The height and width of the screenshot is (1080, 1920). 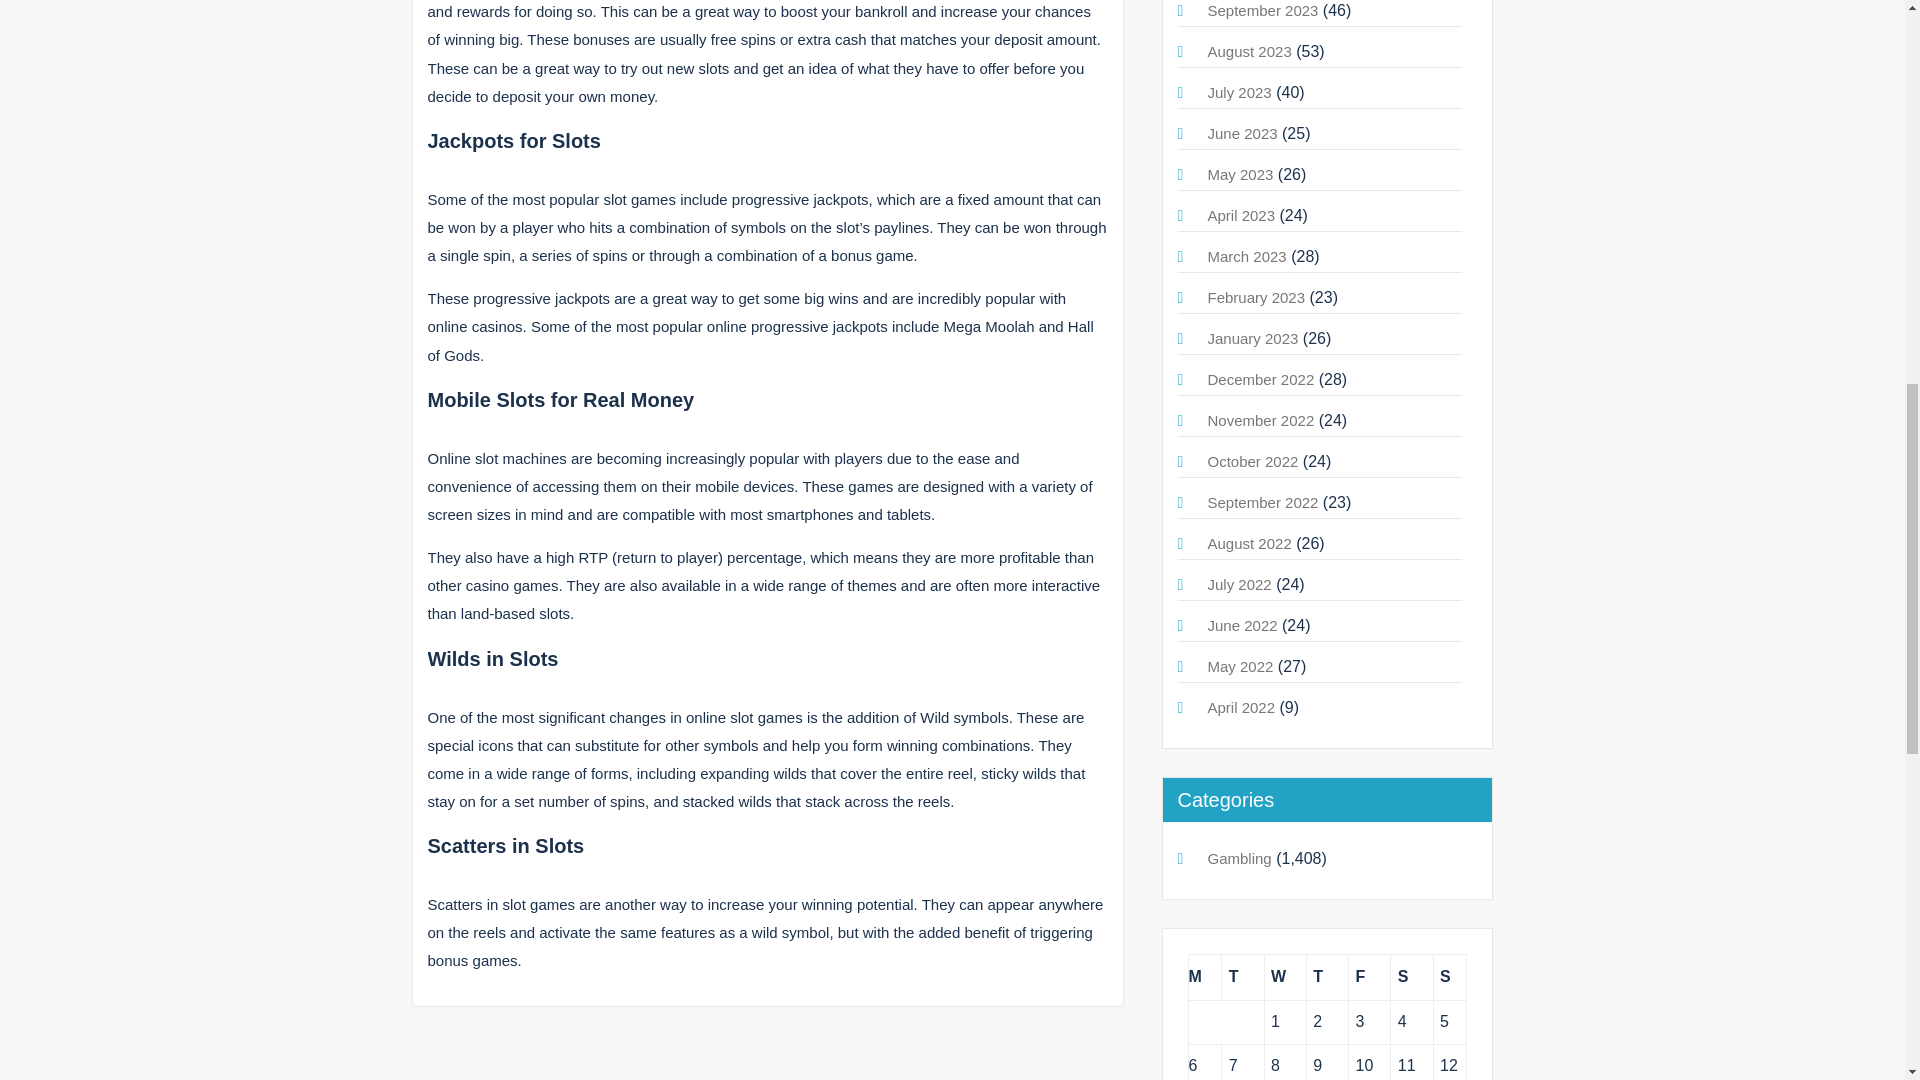 I want to click on October 2022, so click(x=1253, y=460).